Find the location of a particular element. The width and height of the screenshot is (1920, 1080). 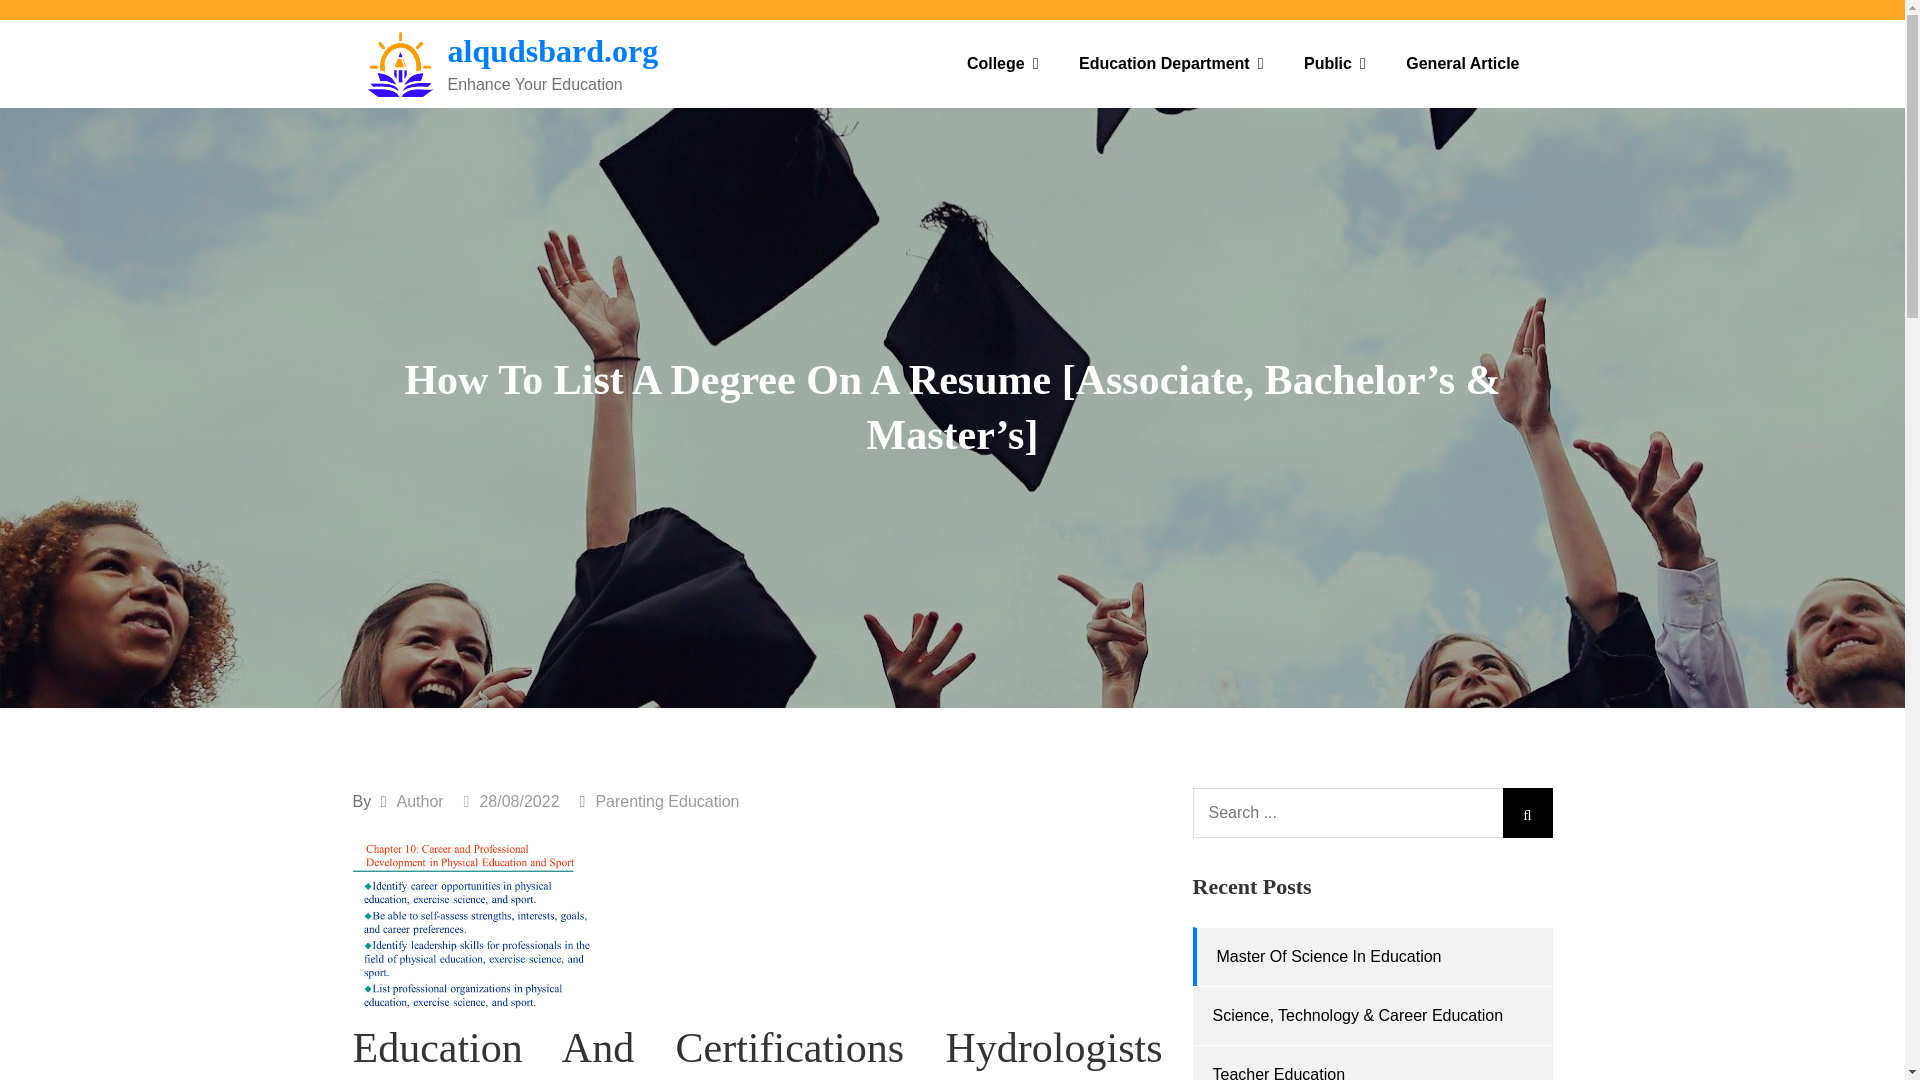

Parenting Education is located at coordinates (667, 801).